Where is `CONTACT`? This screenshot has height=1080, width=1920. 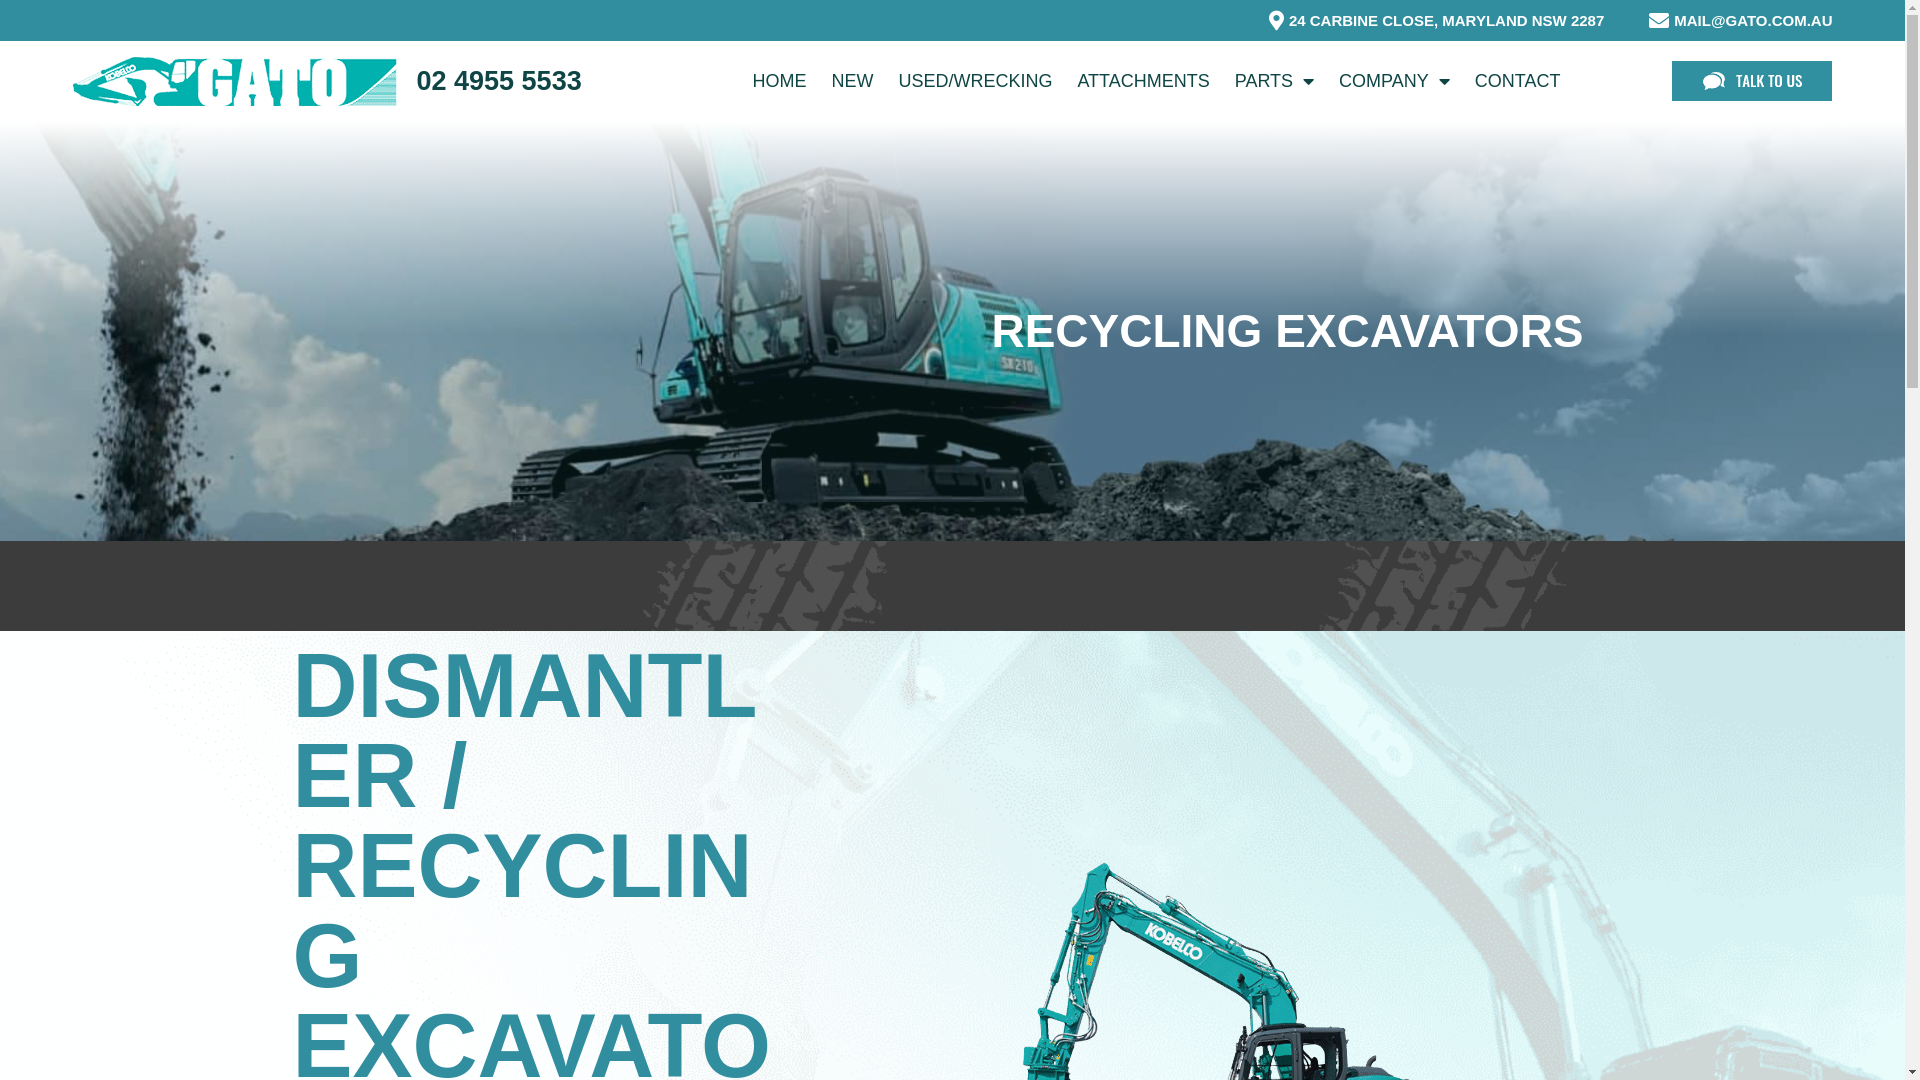 CONTACT is located at coordinates (1518, 81).